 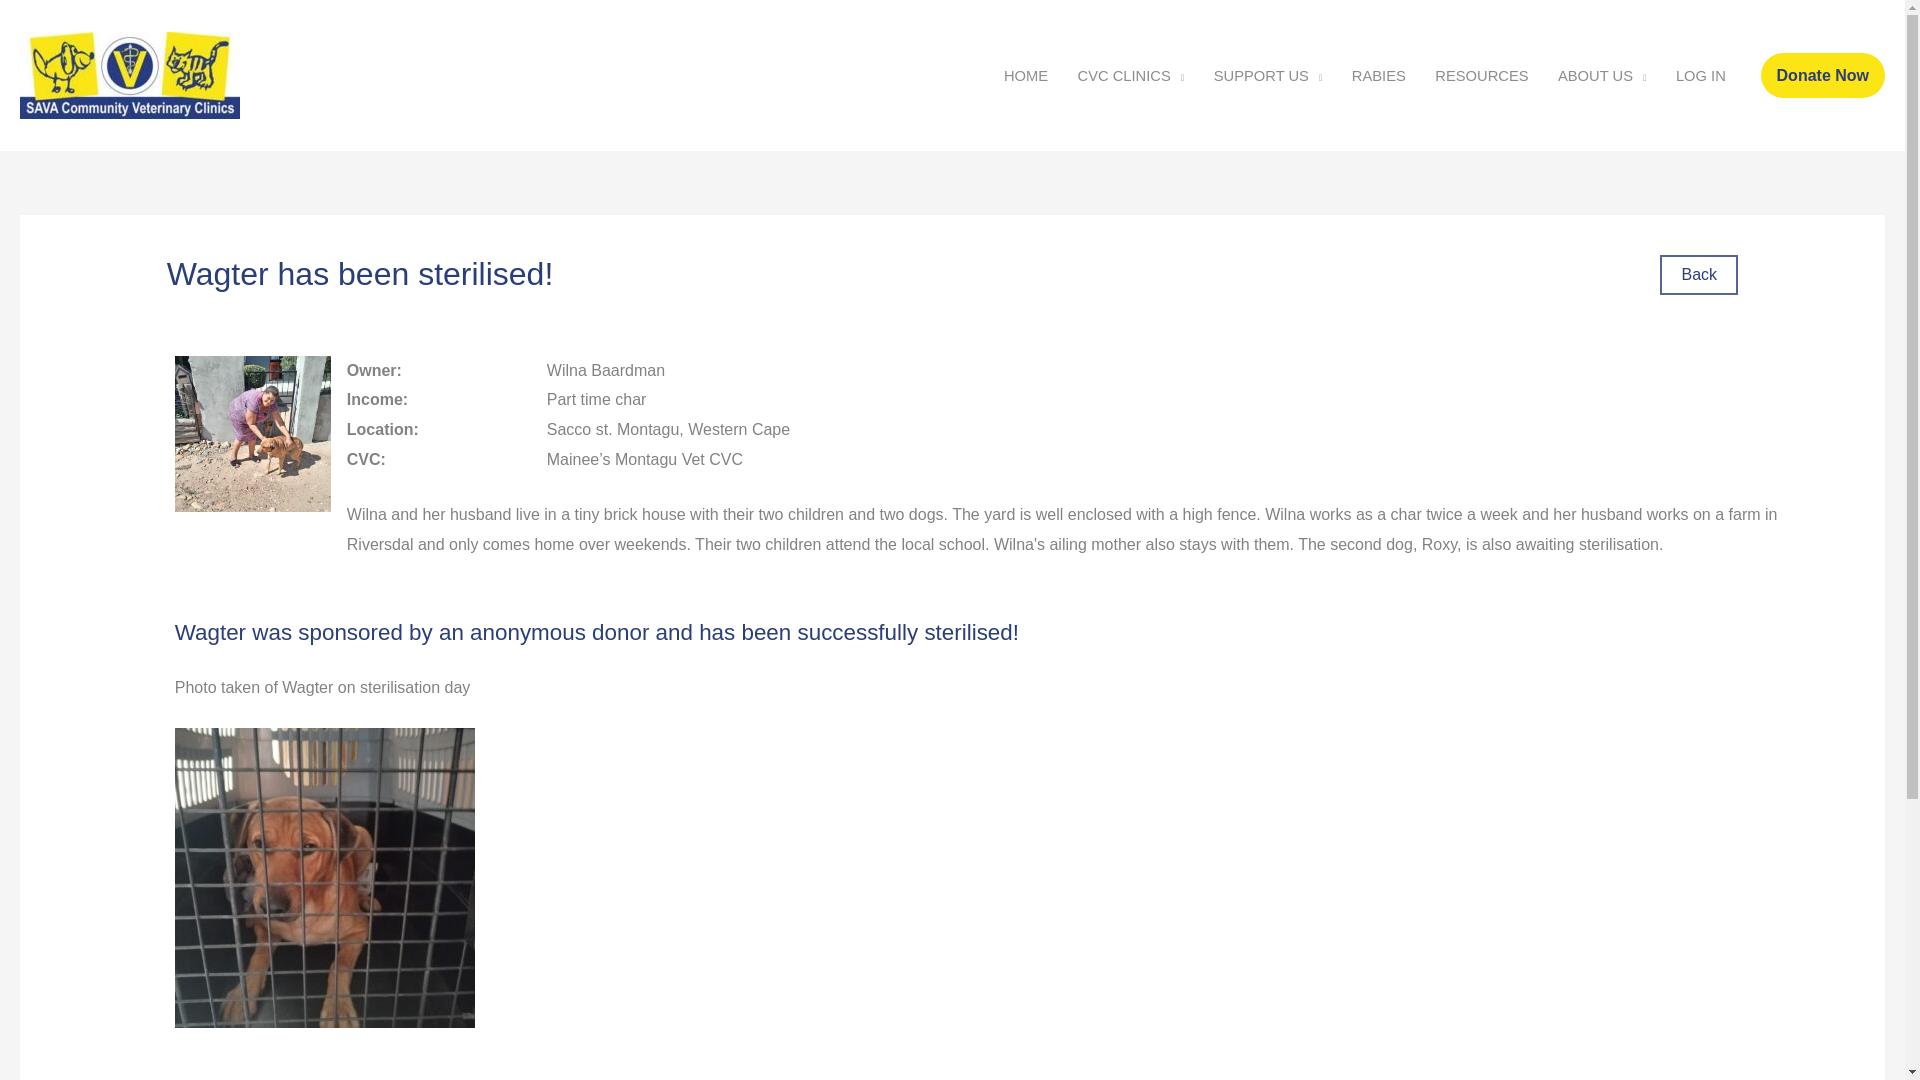 What do you see at coordinates (1602, 74) in the screenshot?
I see `ABOUT US` at bounding box center [1602, 74].